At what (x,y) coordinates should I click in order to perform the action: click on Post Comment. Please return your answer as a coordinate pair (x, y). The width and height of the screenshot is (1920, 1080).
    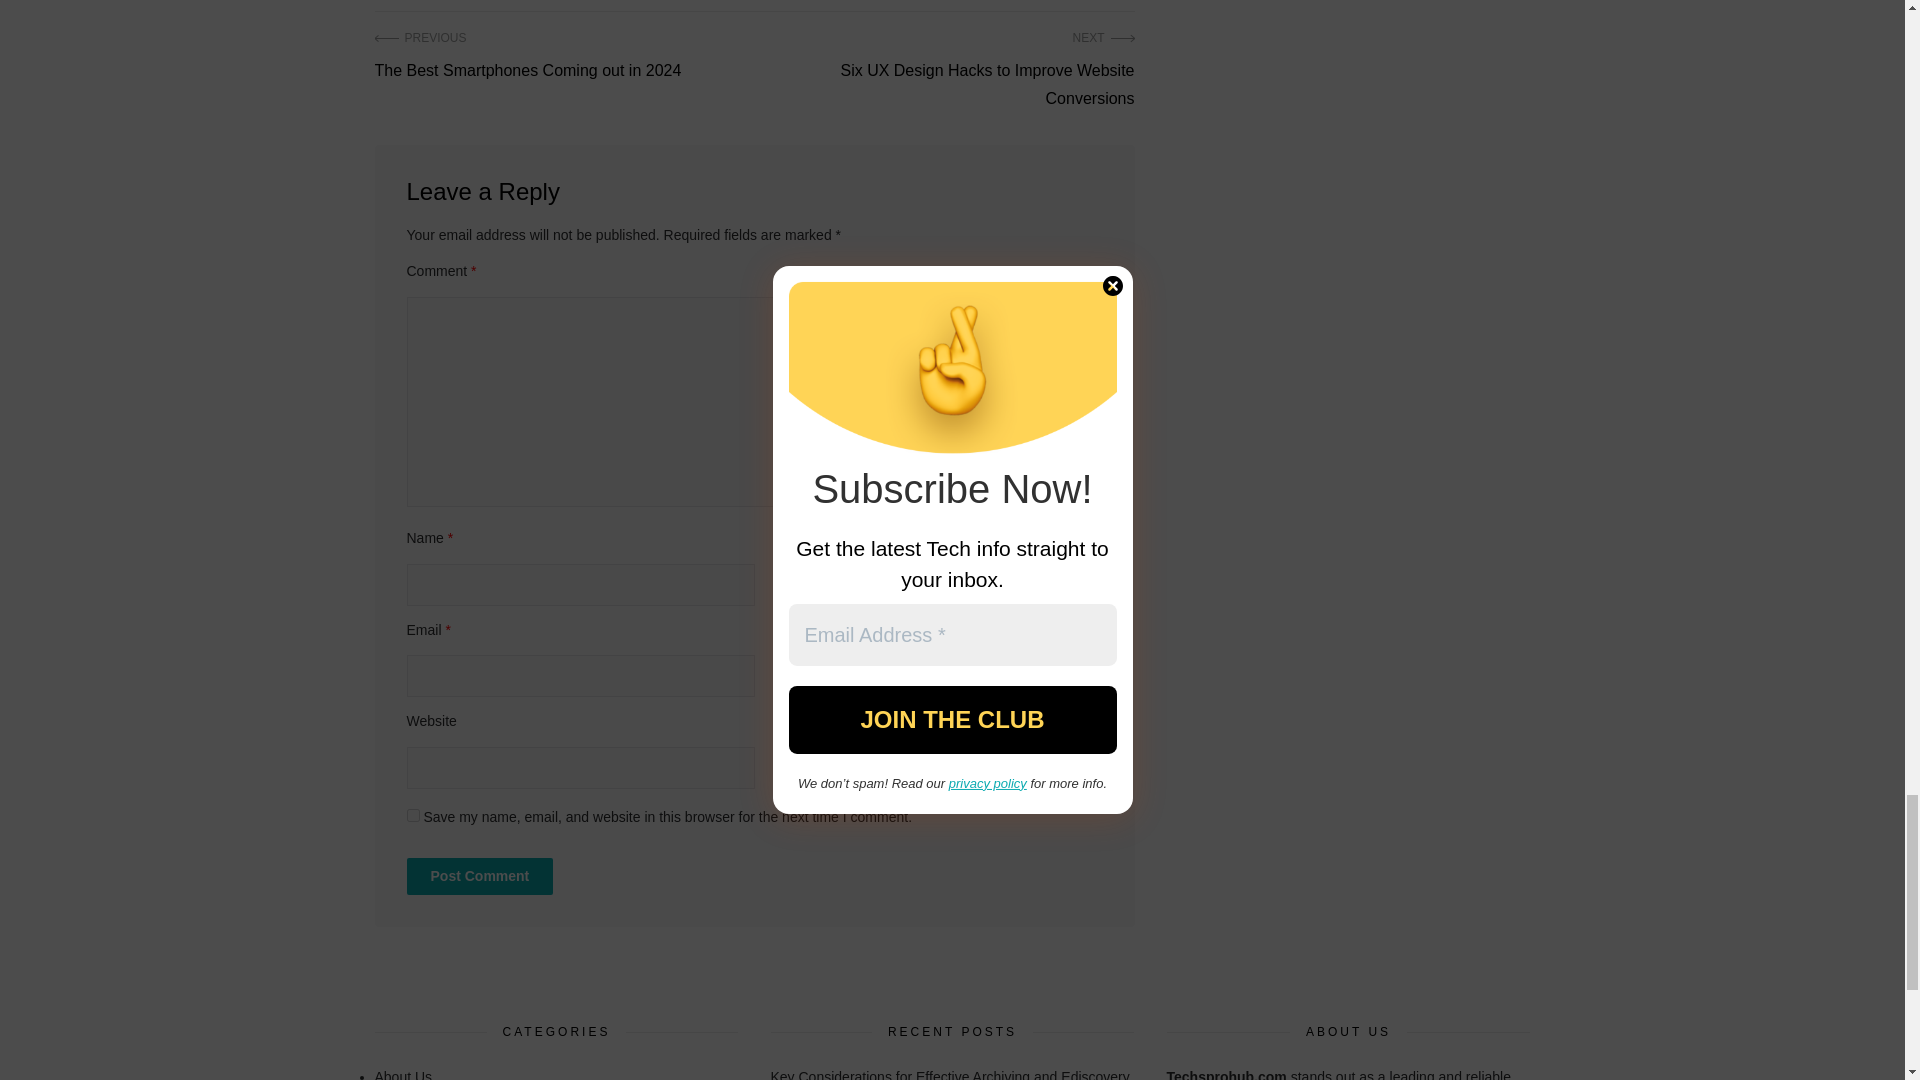
    Looking at the image, I should click on (478, 876).